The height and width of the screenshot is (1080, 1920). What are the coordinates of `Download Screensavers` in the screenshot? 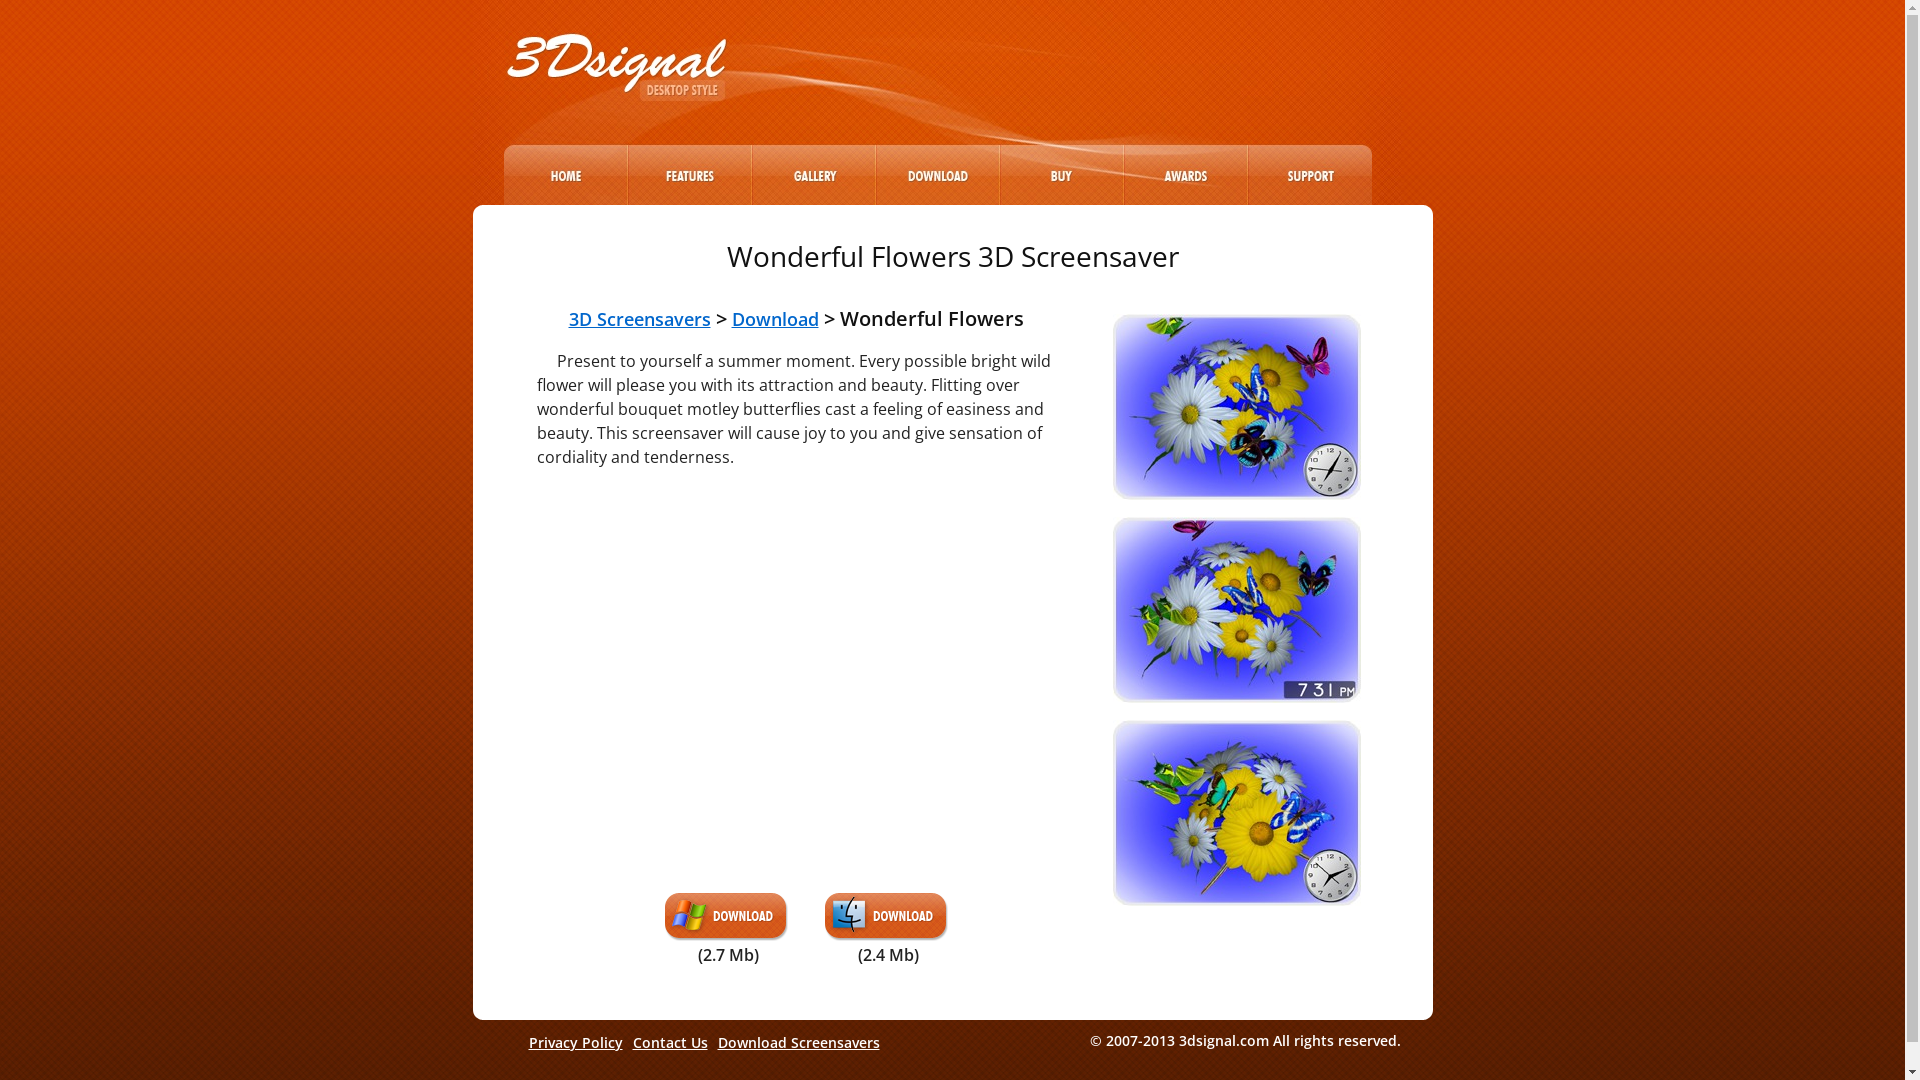 It's located at (804, 1042).